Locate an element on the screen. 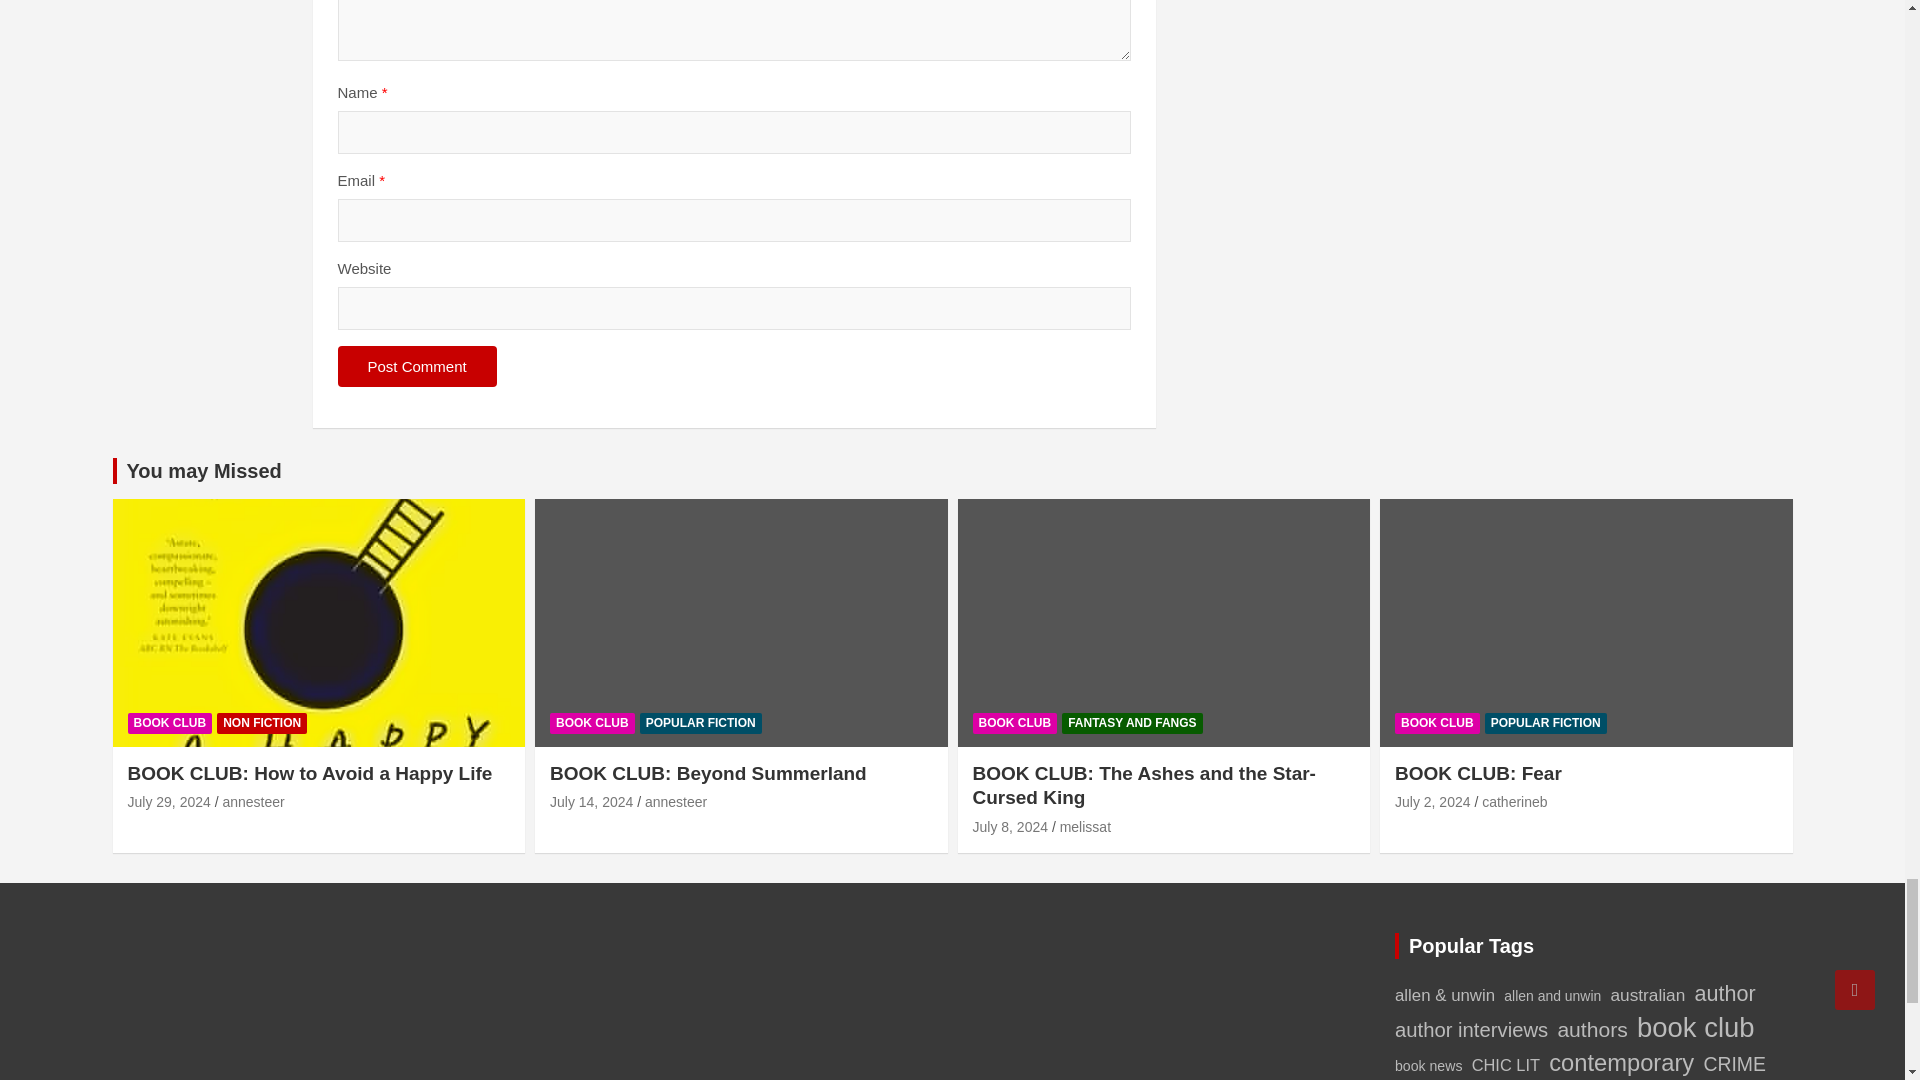 The width and height of the screenshot is (1920, 1080). BOOK CLUB: Beyond Summerland is located at coordinates (591, 802).